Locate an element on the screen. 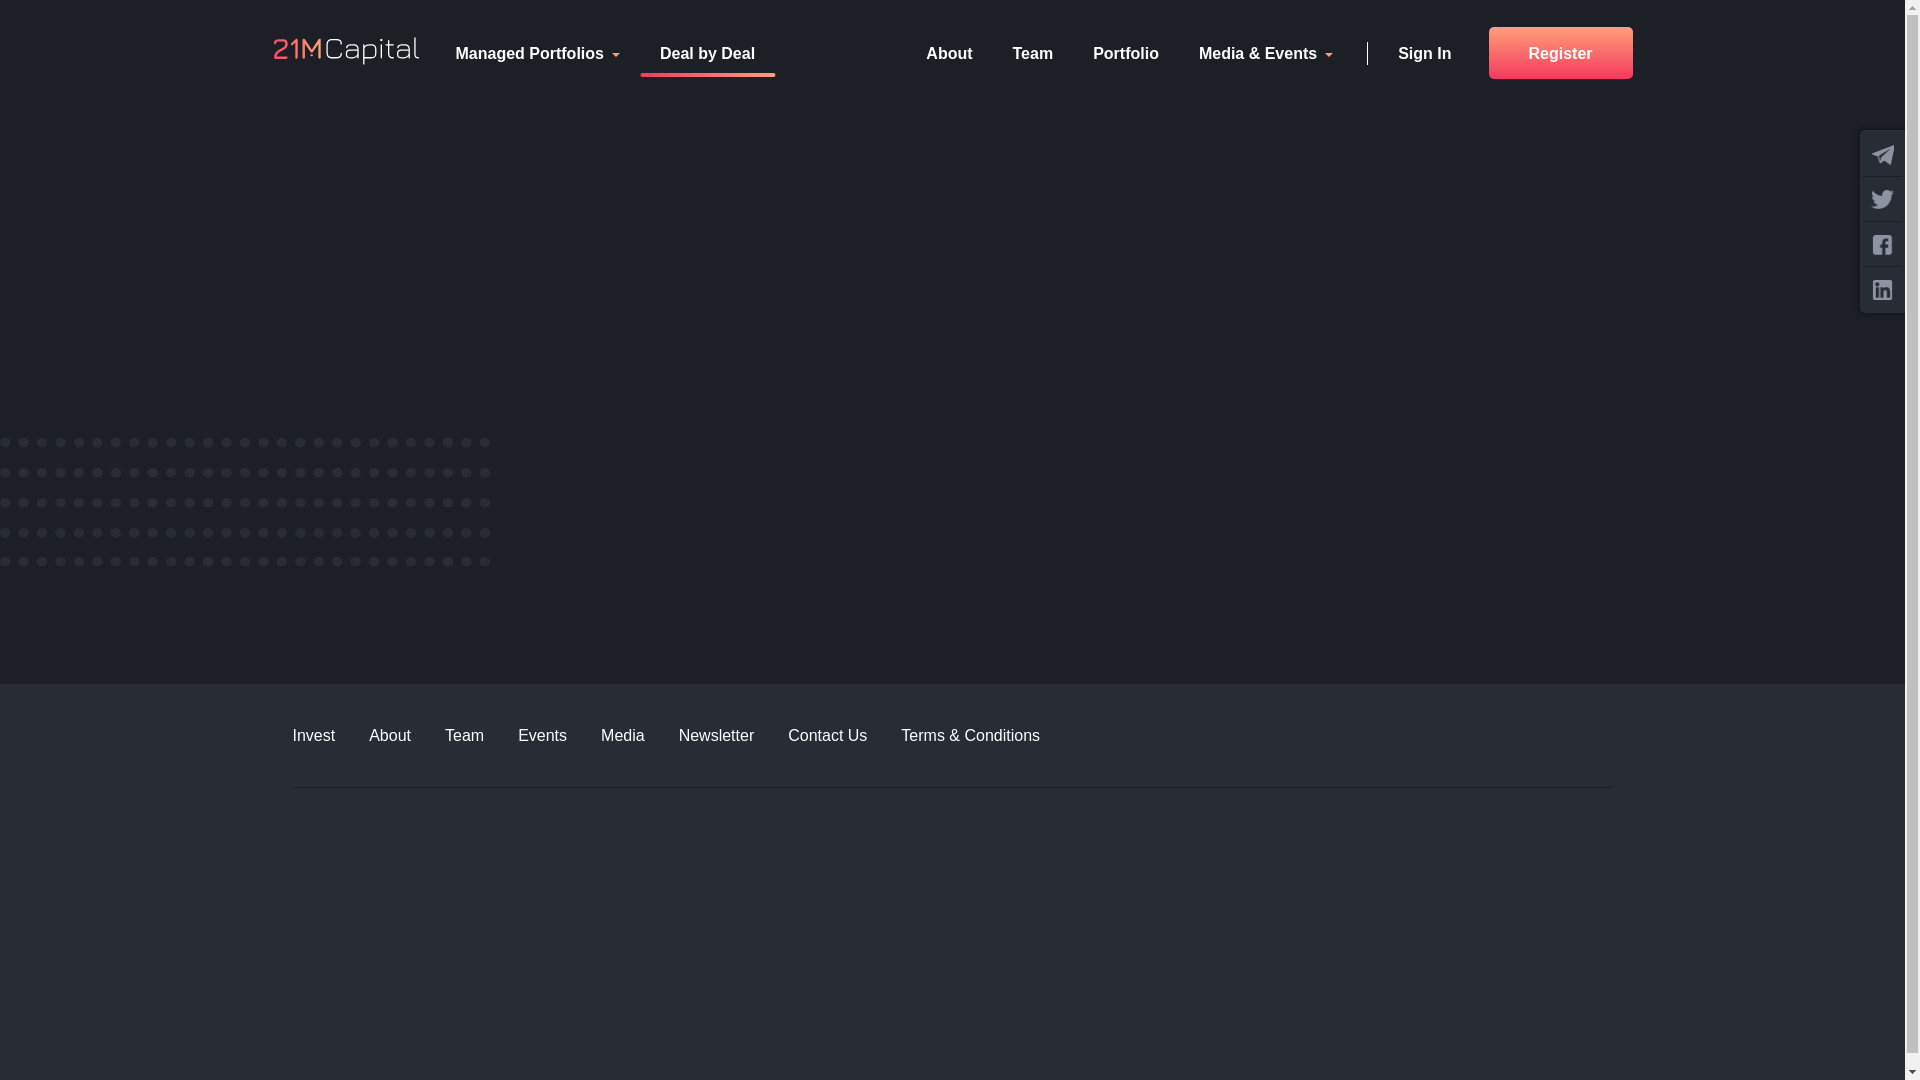 This screenshot has width=1920, height=1080. Sign In is located at coordinates (1424, 53).